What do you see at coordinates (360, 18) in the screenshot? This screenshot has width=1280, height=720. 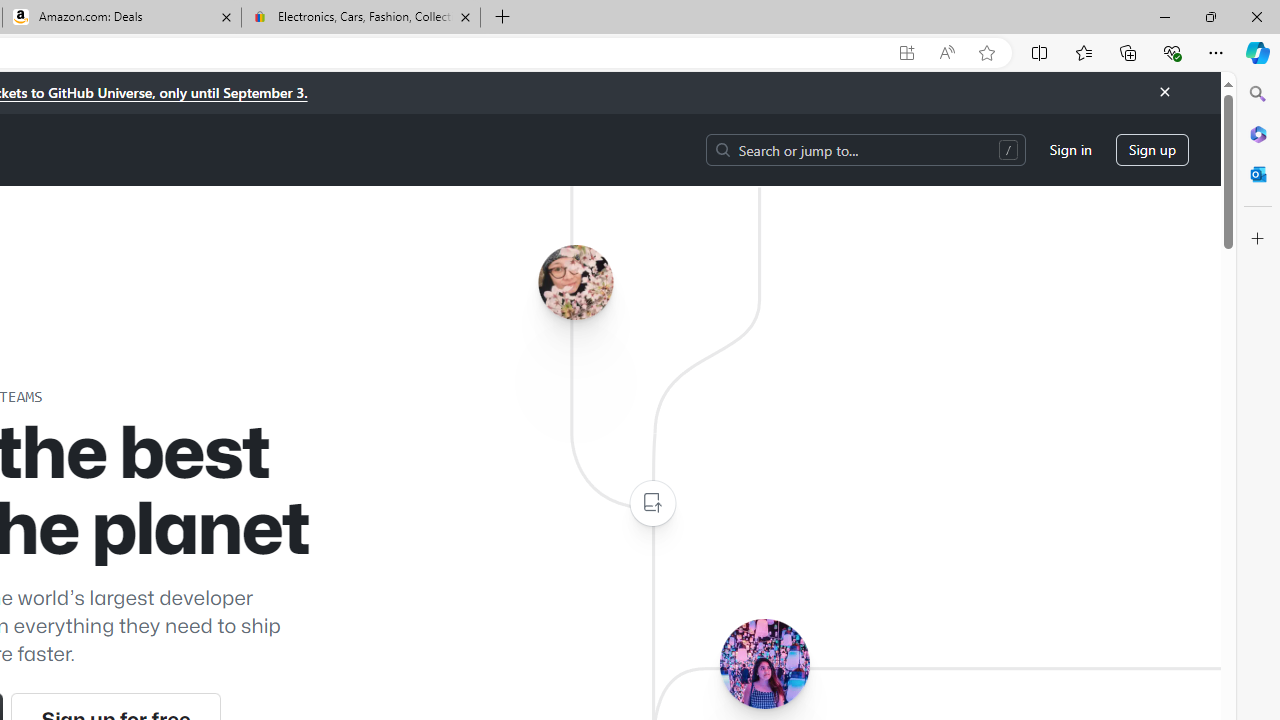 I see `Electronics, Cars, Fashion, Collectibles & More | eBay` at bounding box center [360, 18].